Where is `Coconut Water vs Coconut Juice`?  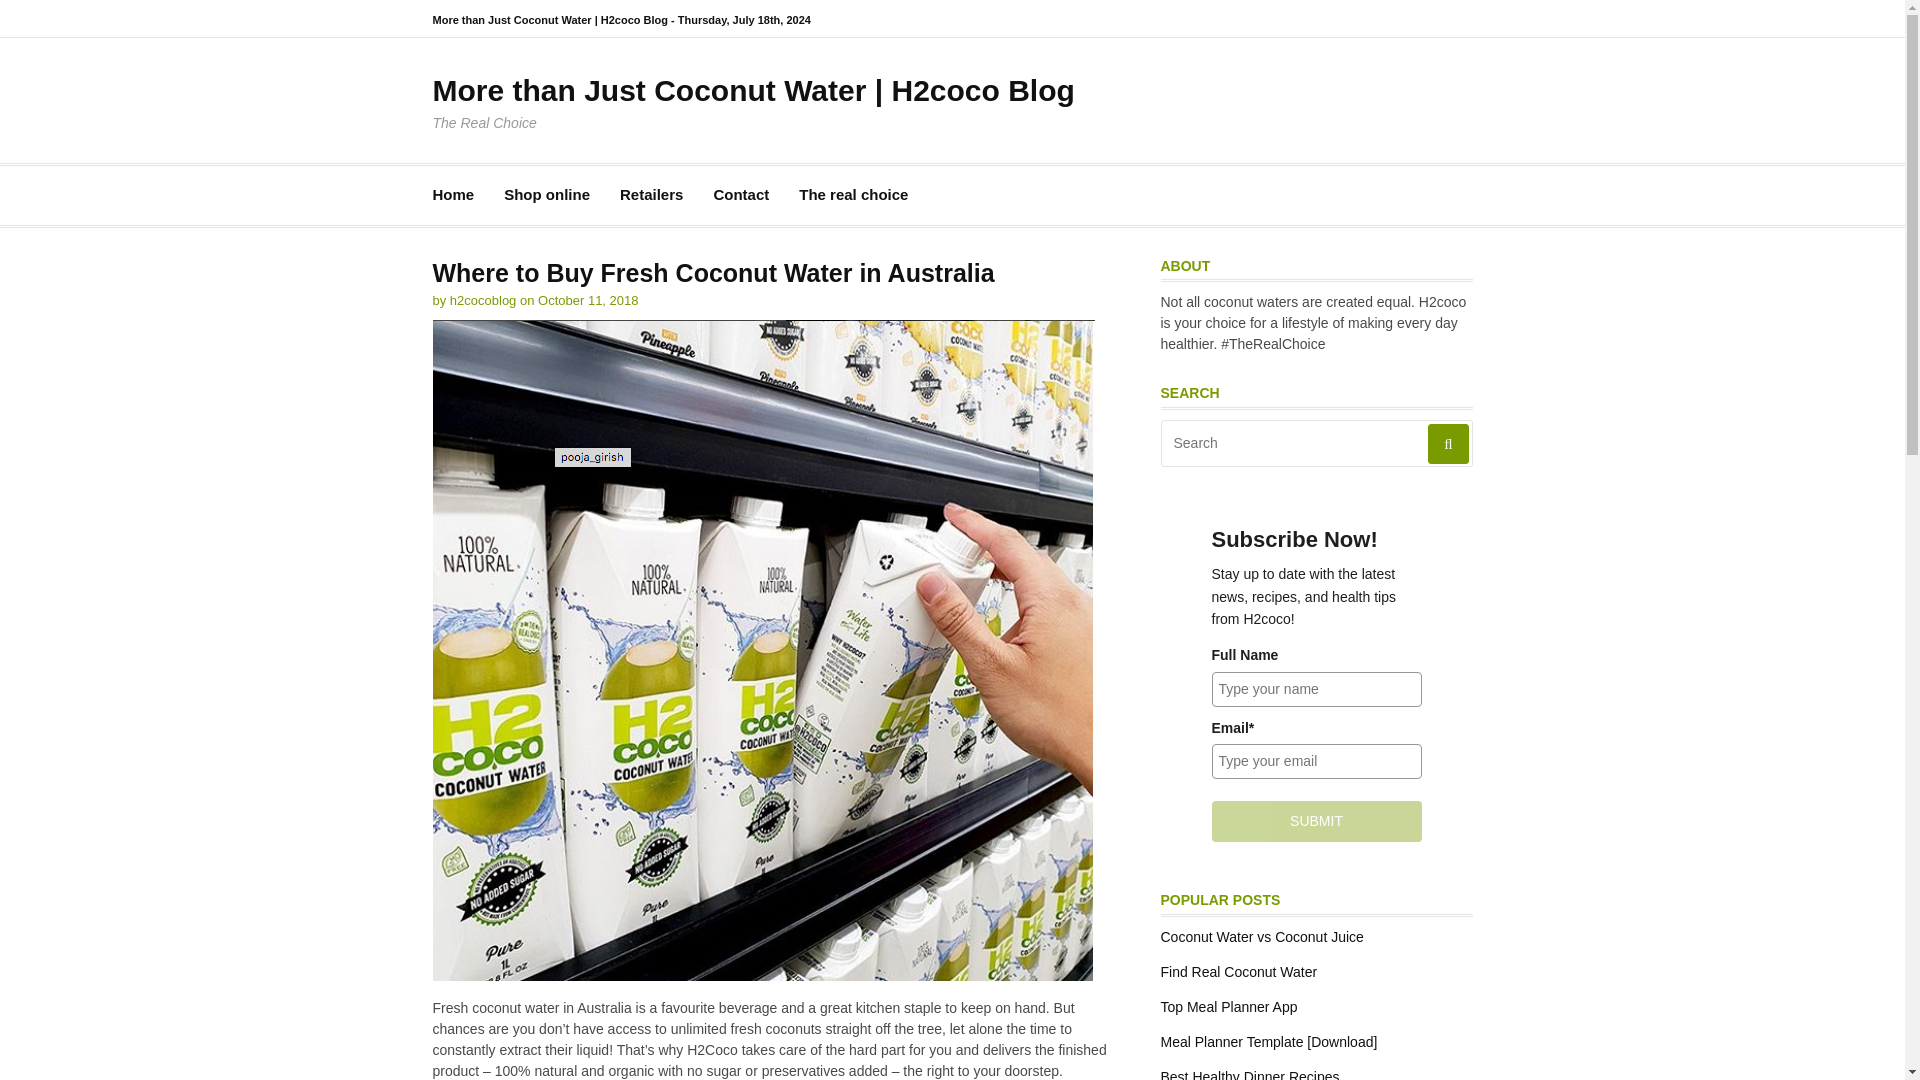 Coconut Water vs Coconut Juice is located at coordinates (1261, 936).